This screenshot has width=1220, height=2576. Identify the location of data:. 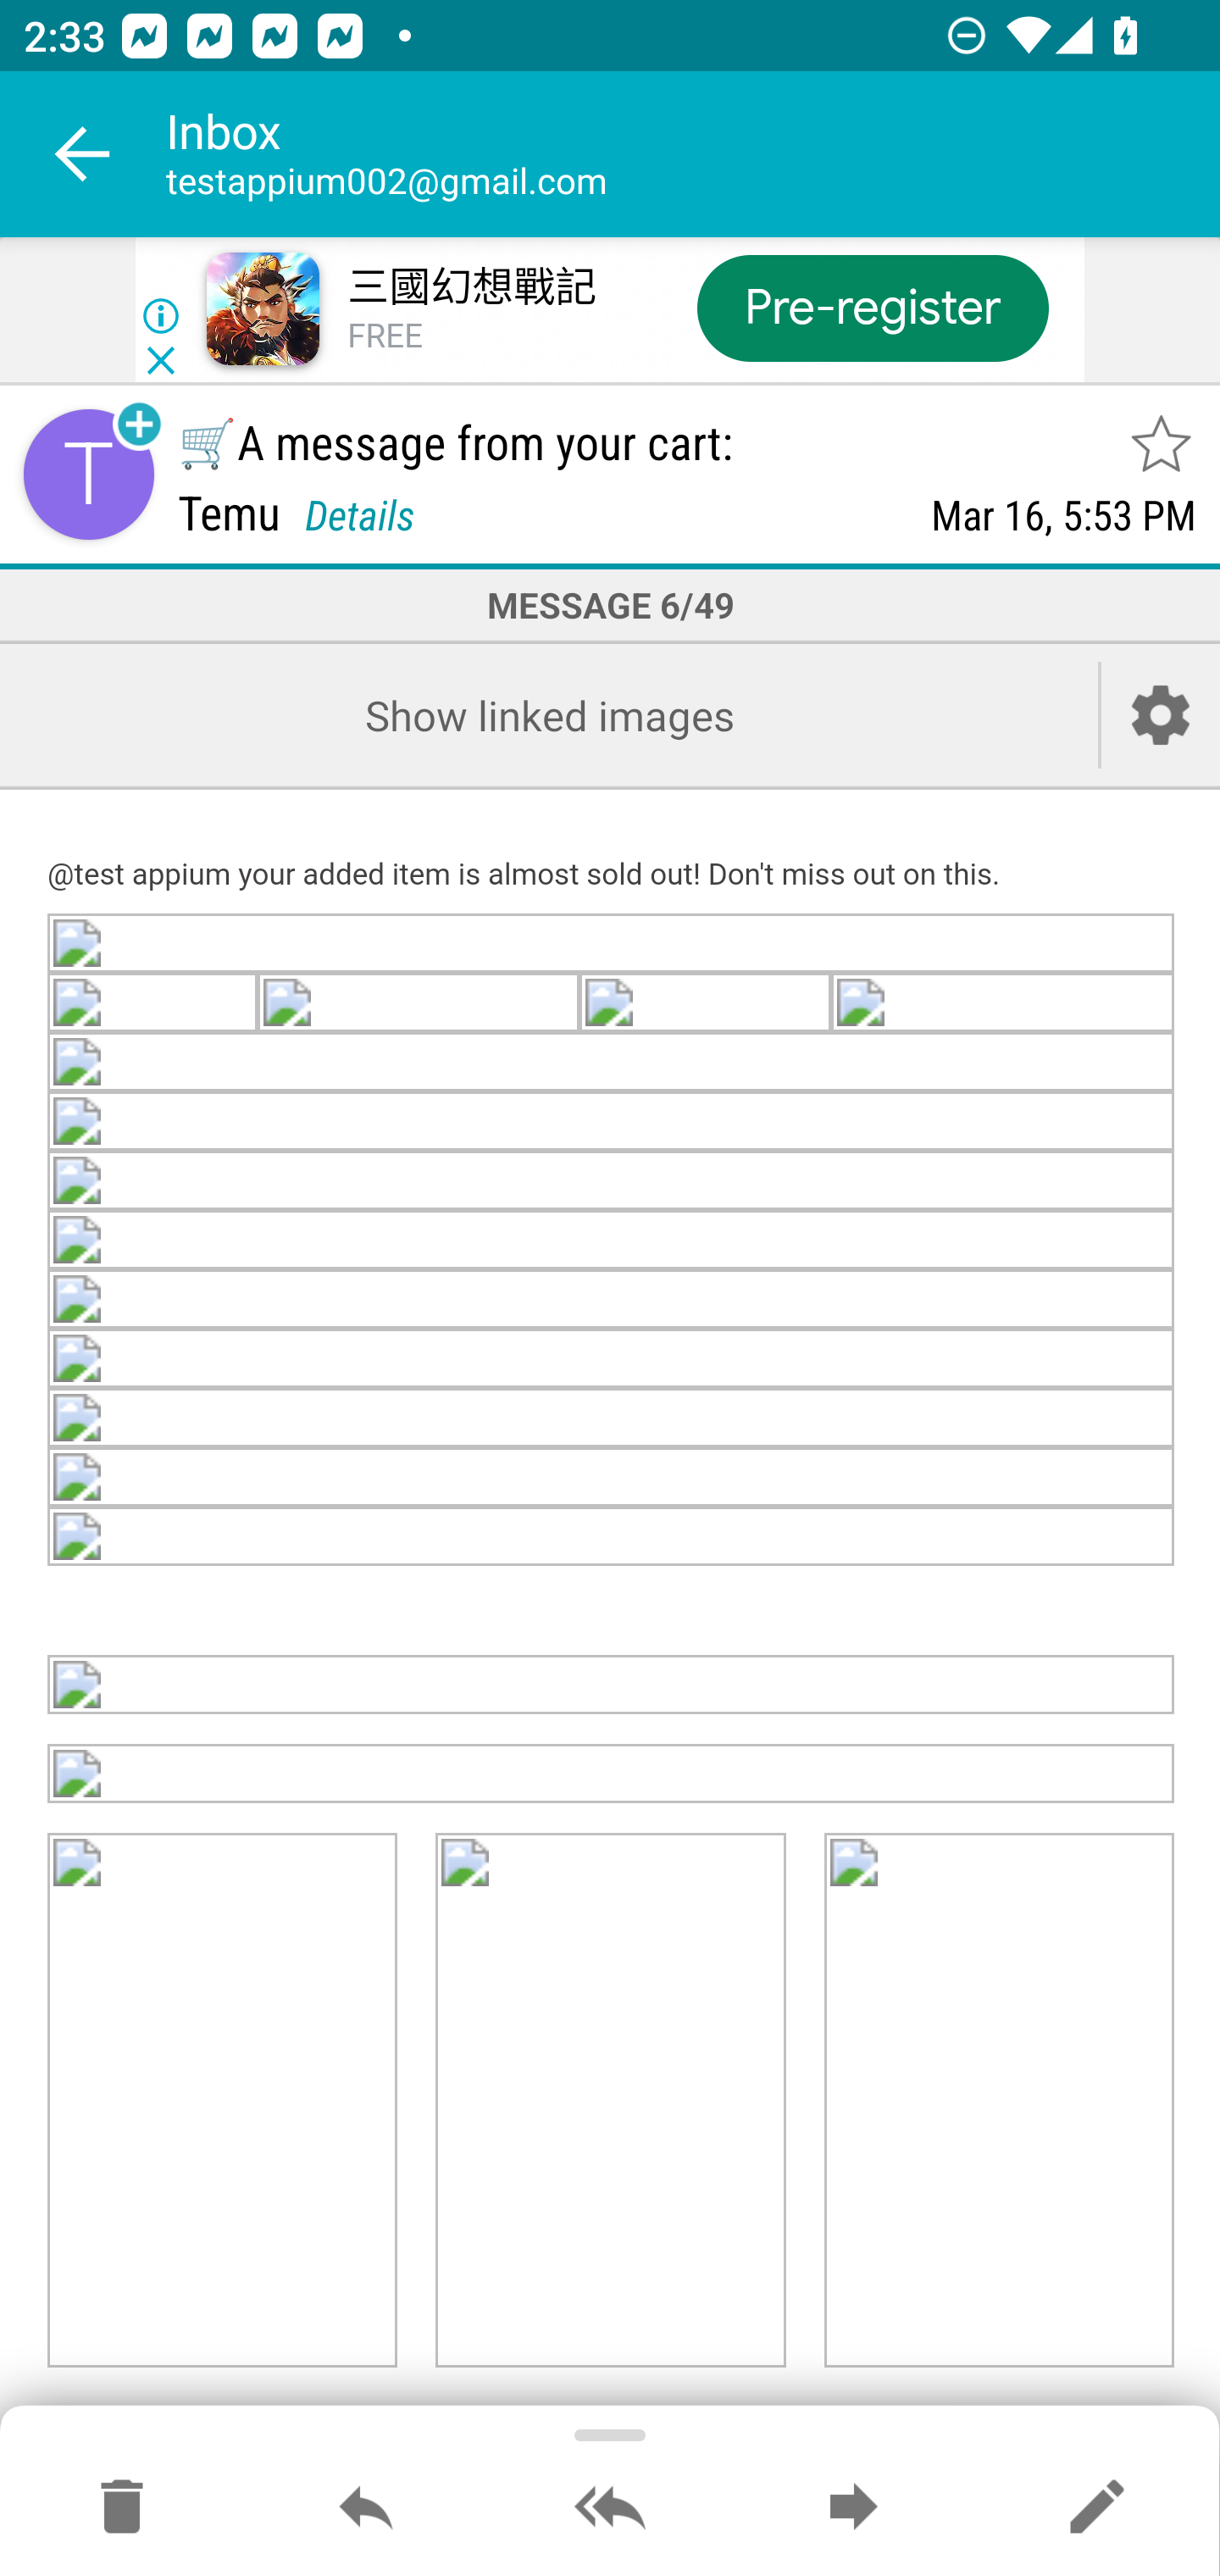
(417, 1005).